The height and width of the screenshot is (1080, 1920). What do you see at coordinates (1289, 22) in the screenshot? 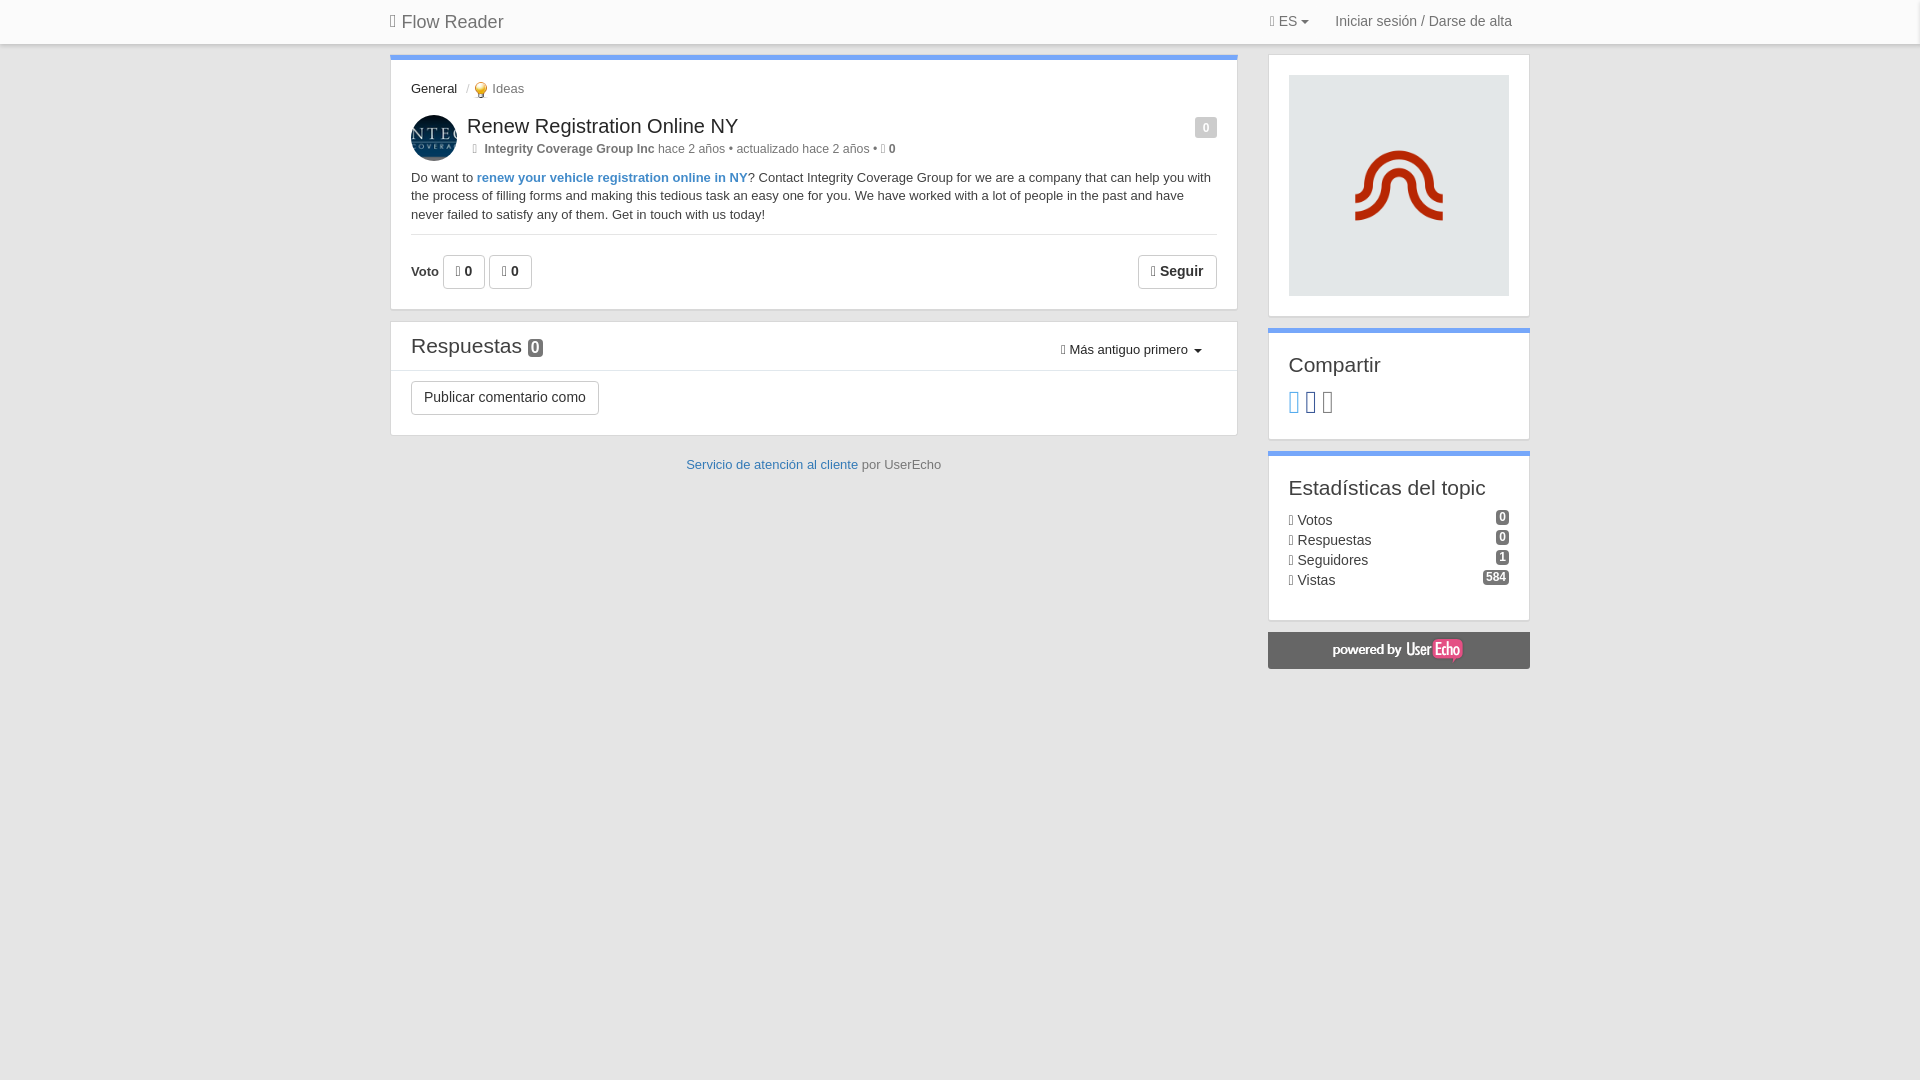
I see `ES` at bounding box center [1289, 22].